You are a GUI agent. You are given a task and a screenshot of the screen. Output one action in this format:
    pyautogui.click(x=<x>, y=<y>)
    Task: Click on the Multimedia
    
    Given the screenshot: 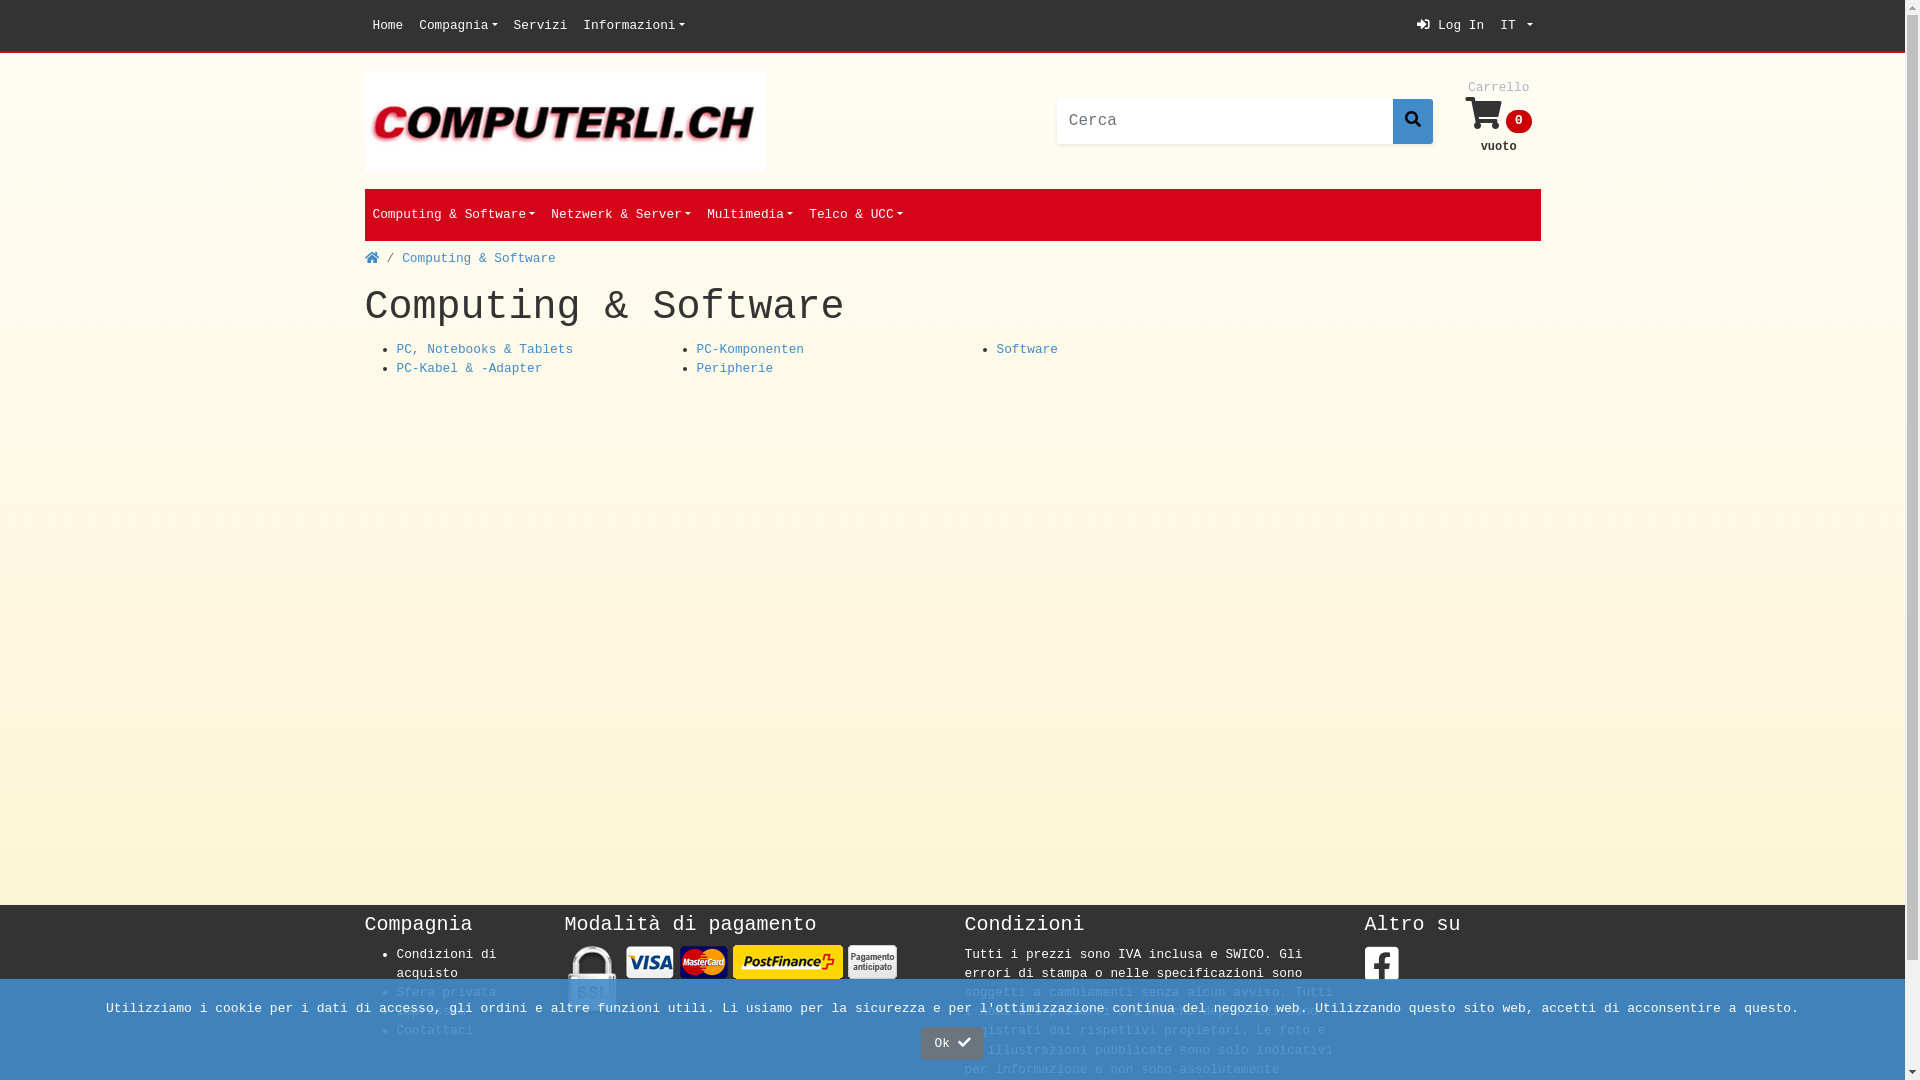 What is the action you would take?
    pyautogui.click(x=750, y=214)
    